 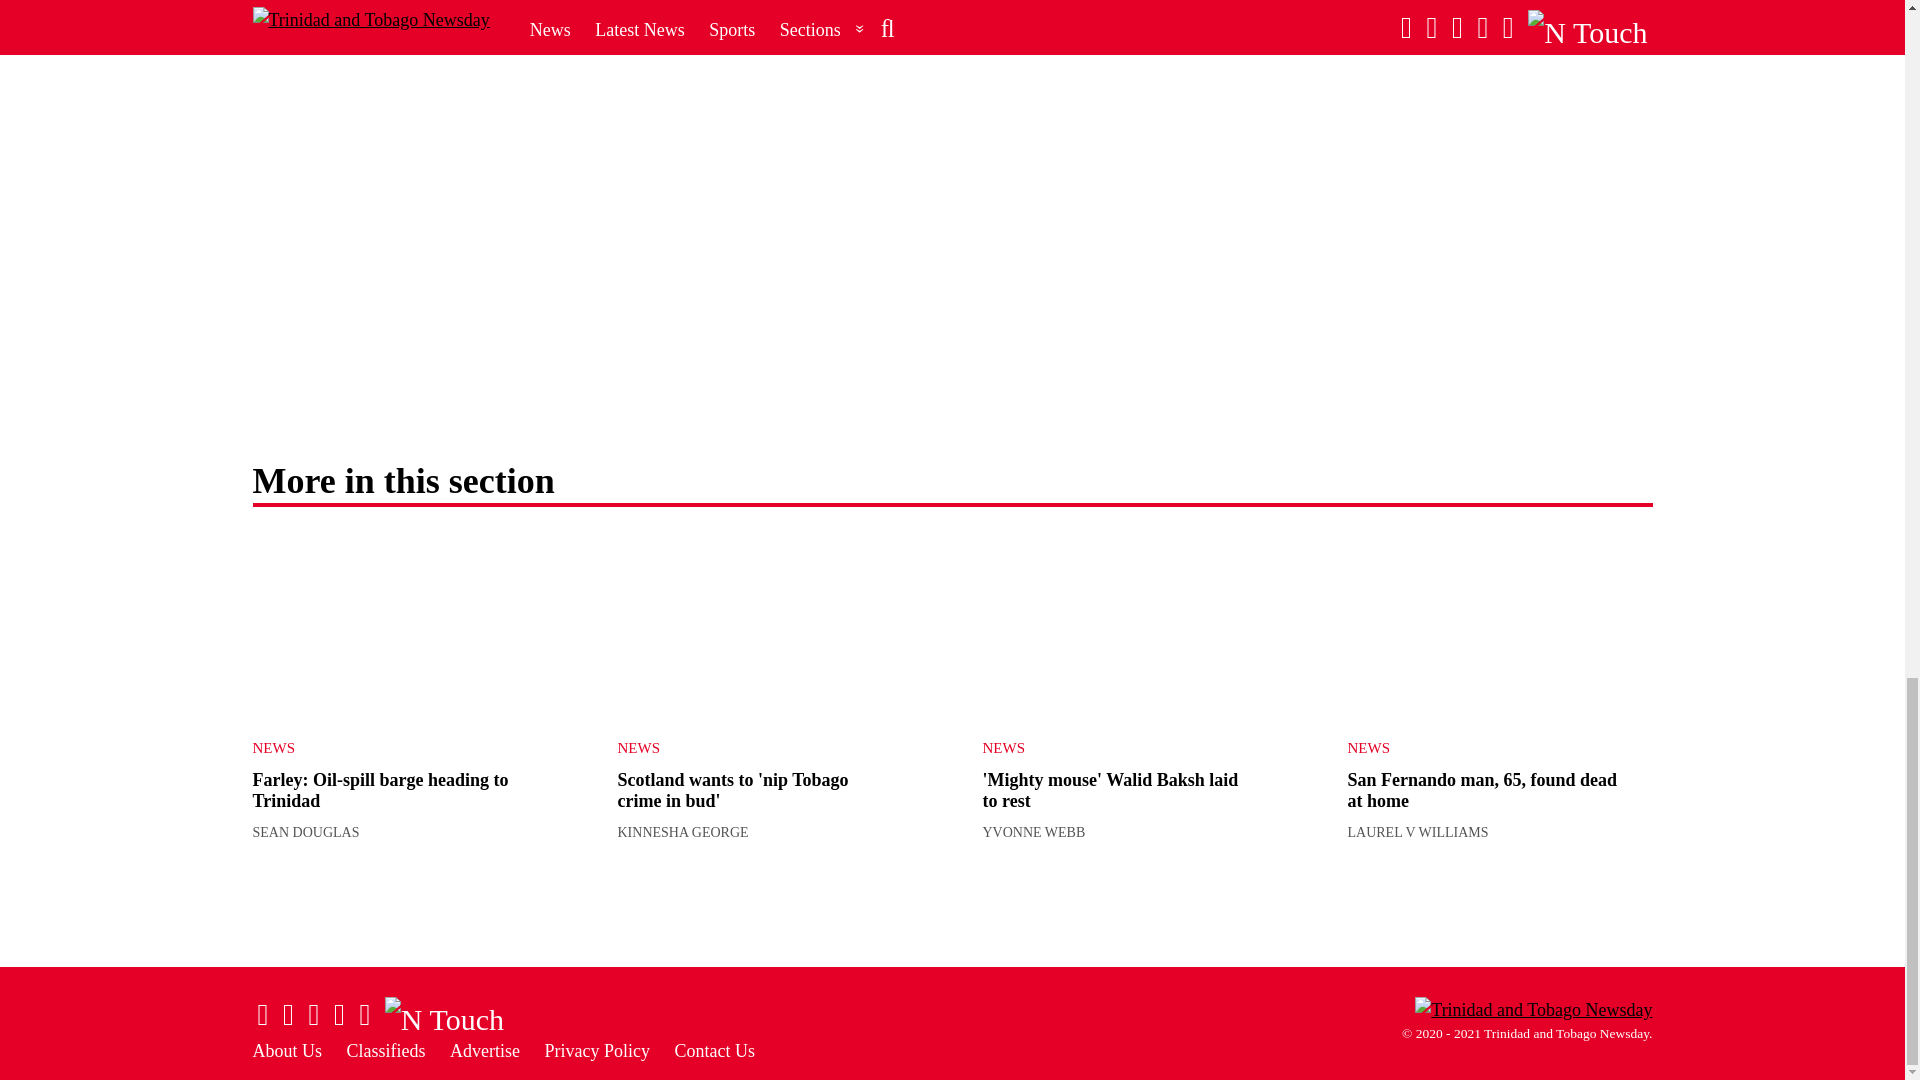 I want to click on 'Mighty mouse' Walid Baksh laid to rest, so click(x=1134, y=626).